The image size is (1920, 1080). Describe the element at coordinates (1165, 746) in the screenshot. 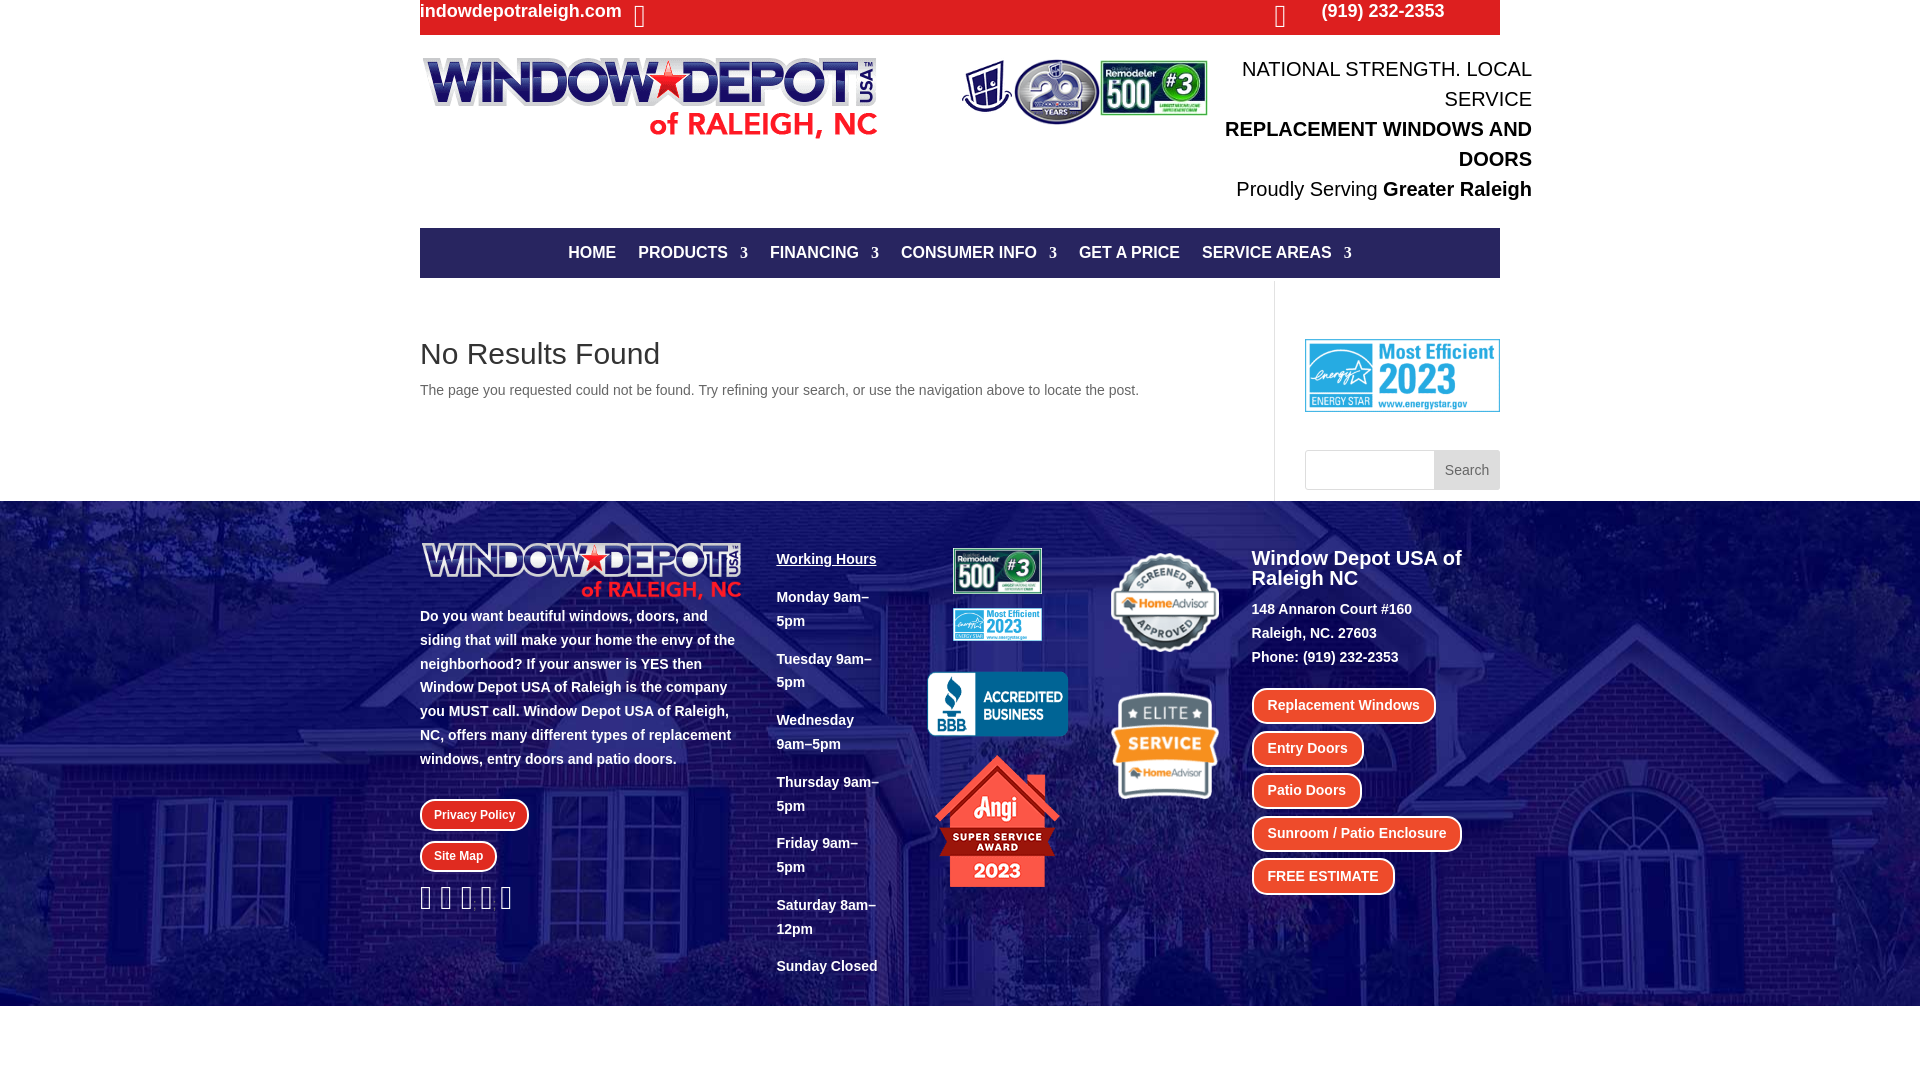

I see `elite-solid-border` at that location.